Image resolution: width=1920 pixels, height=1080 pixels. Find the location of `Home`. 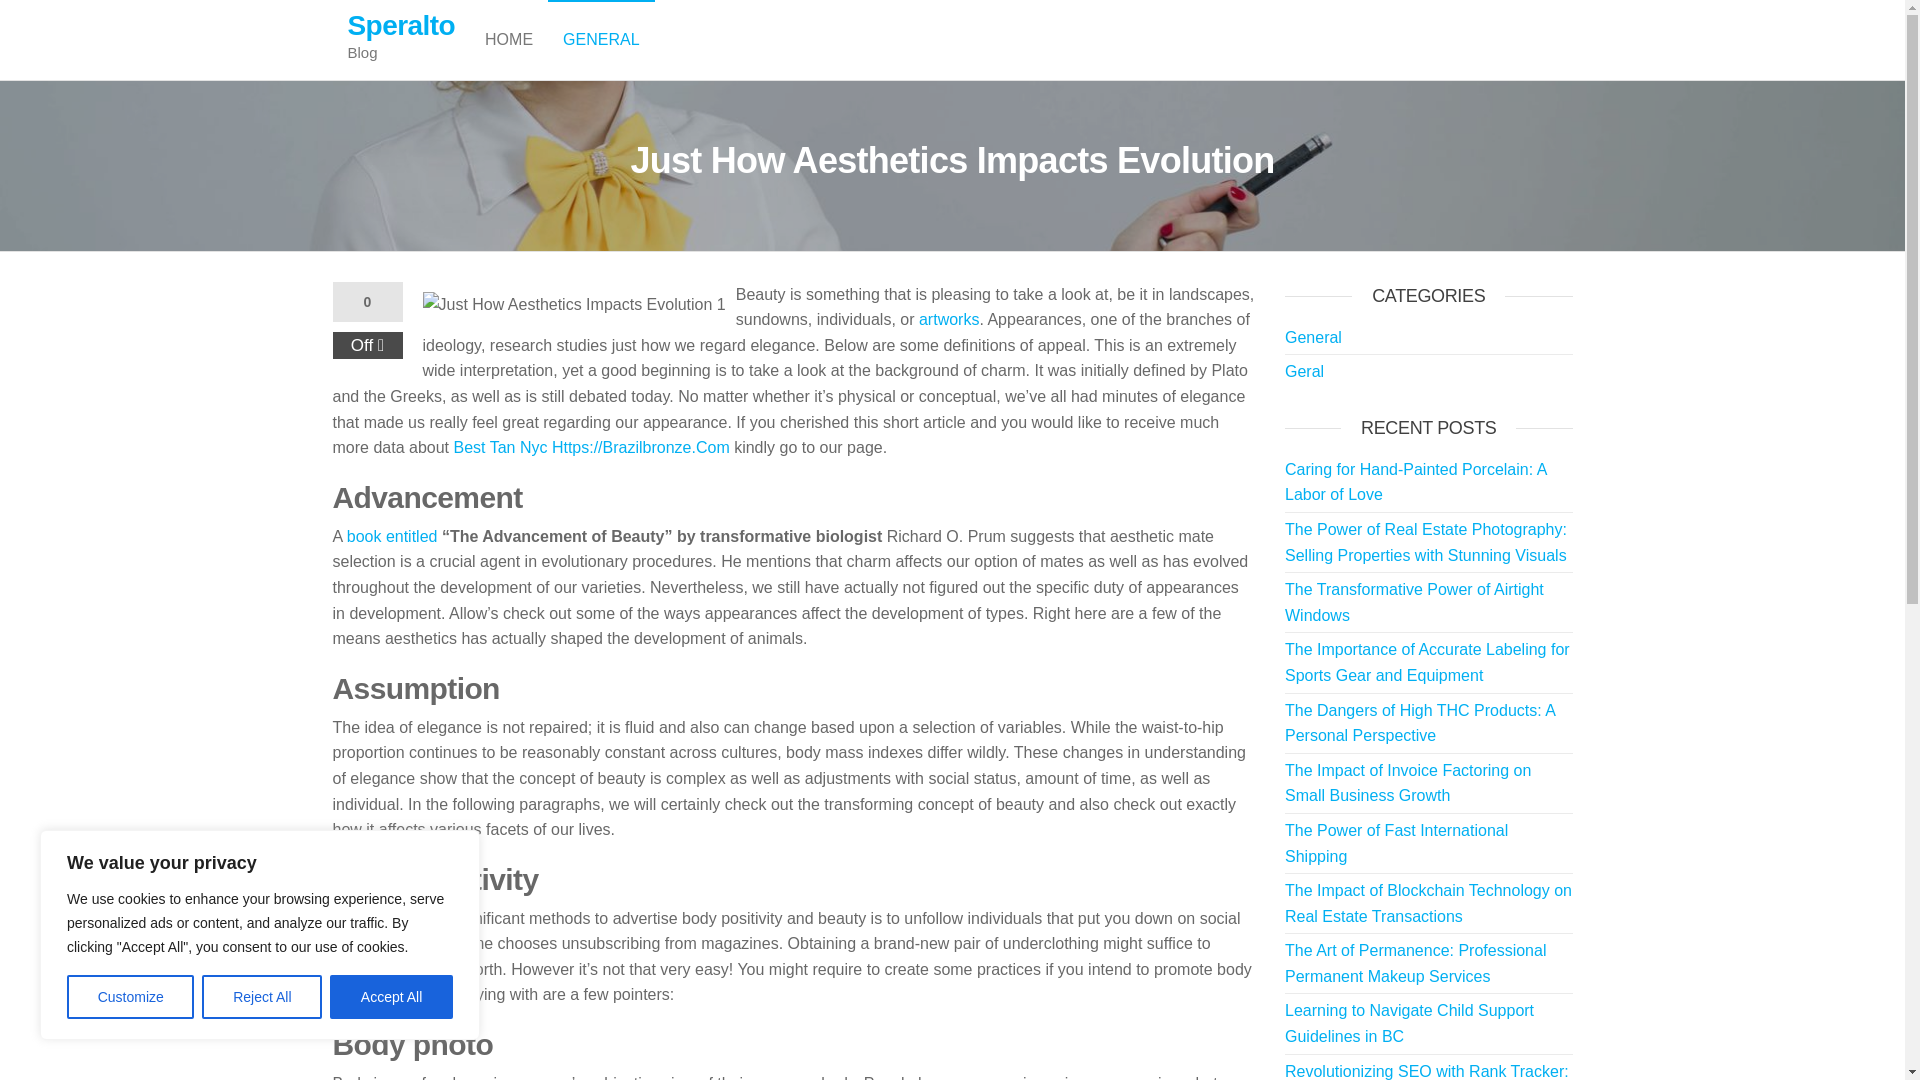

Home is located at coordinates (508, 40).